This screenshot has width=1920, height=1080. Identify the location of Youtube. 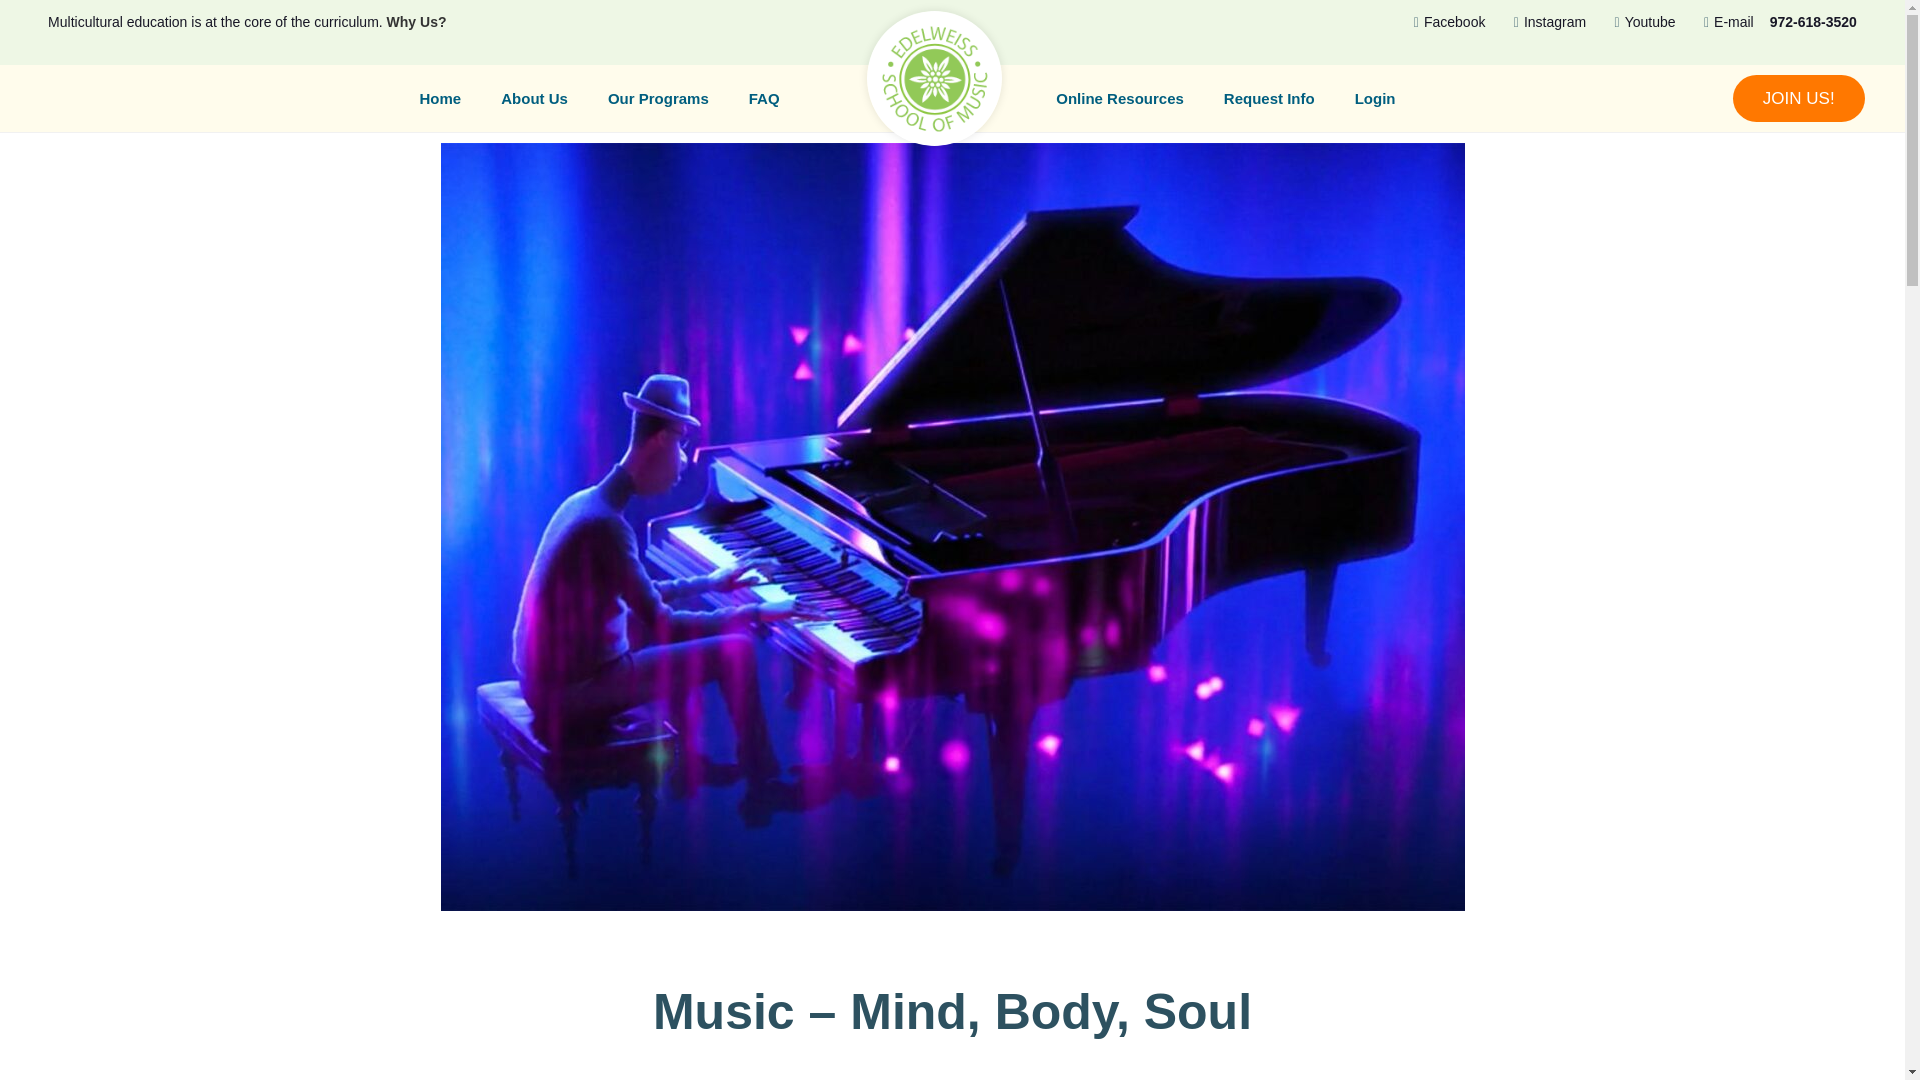
(1638, 22).